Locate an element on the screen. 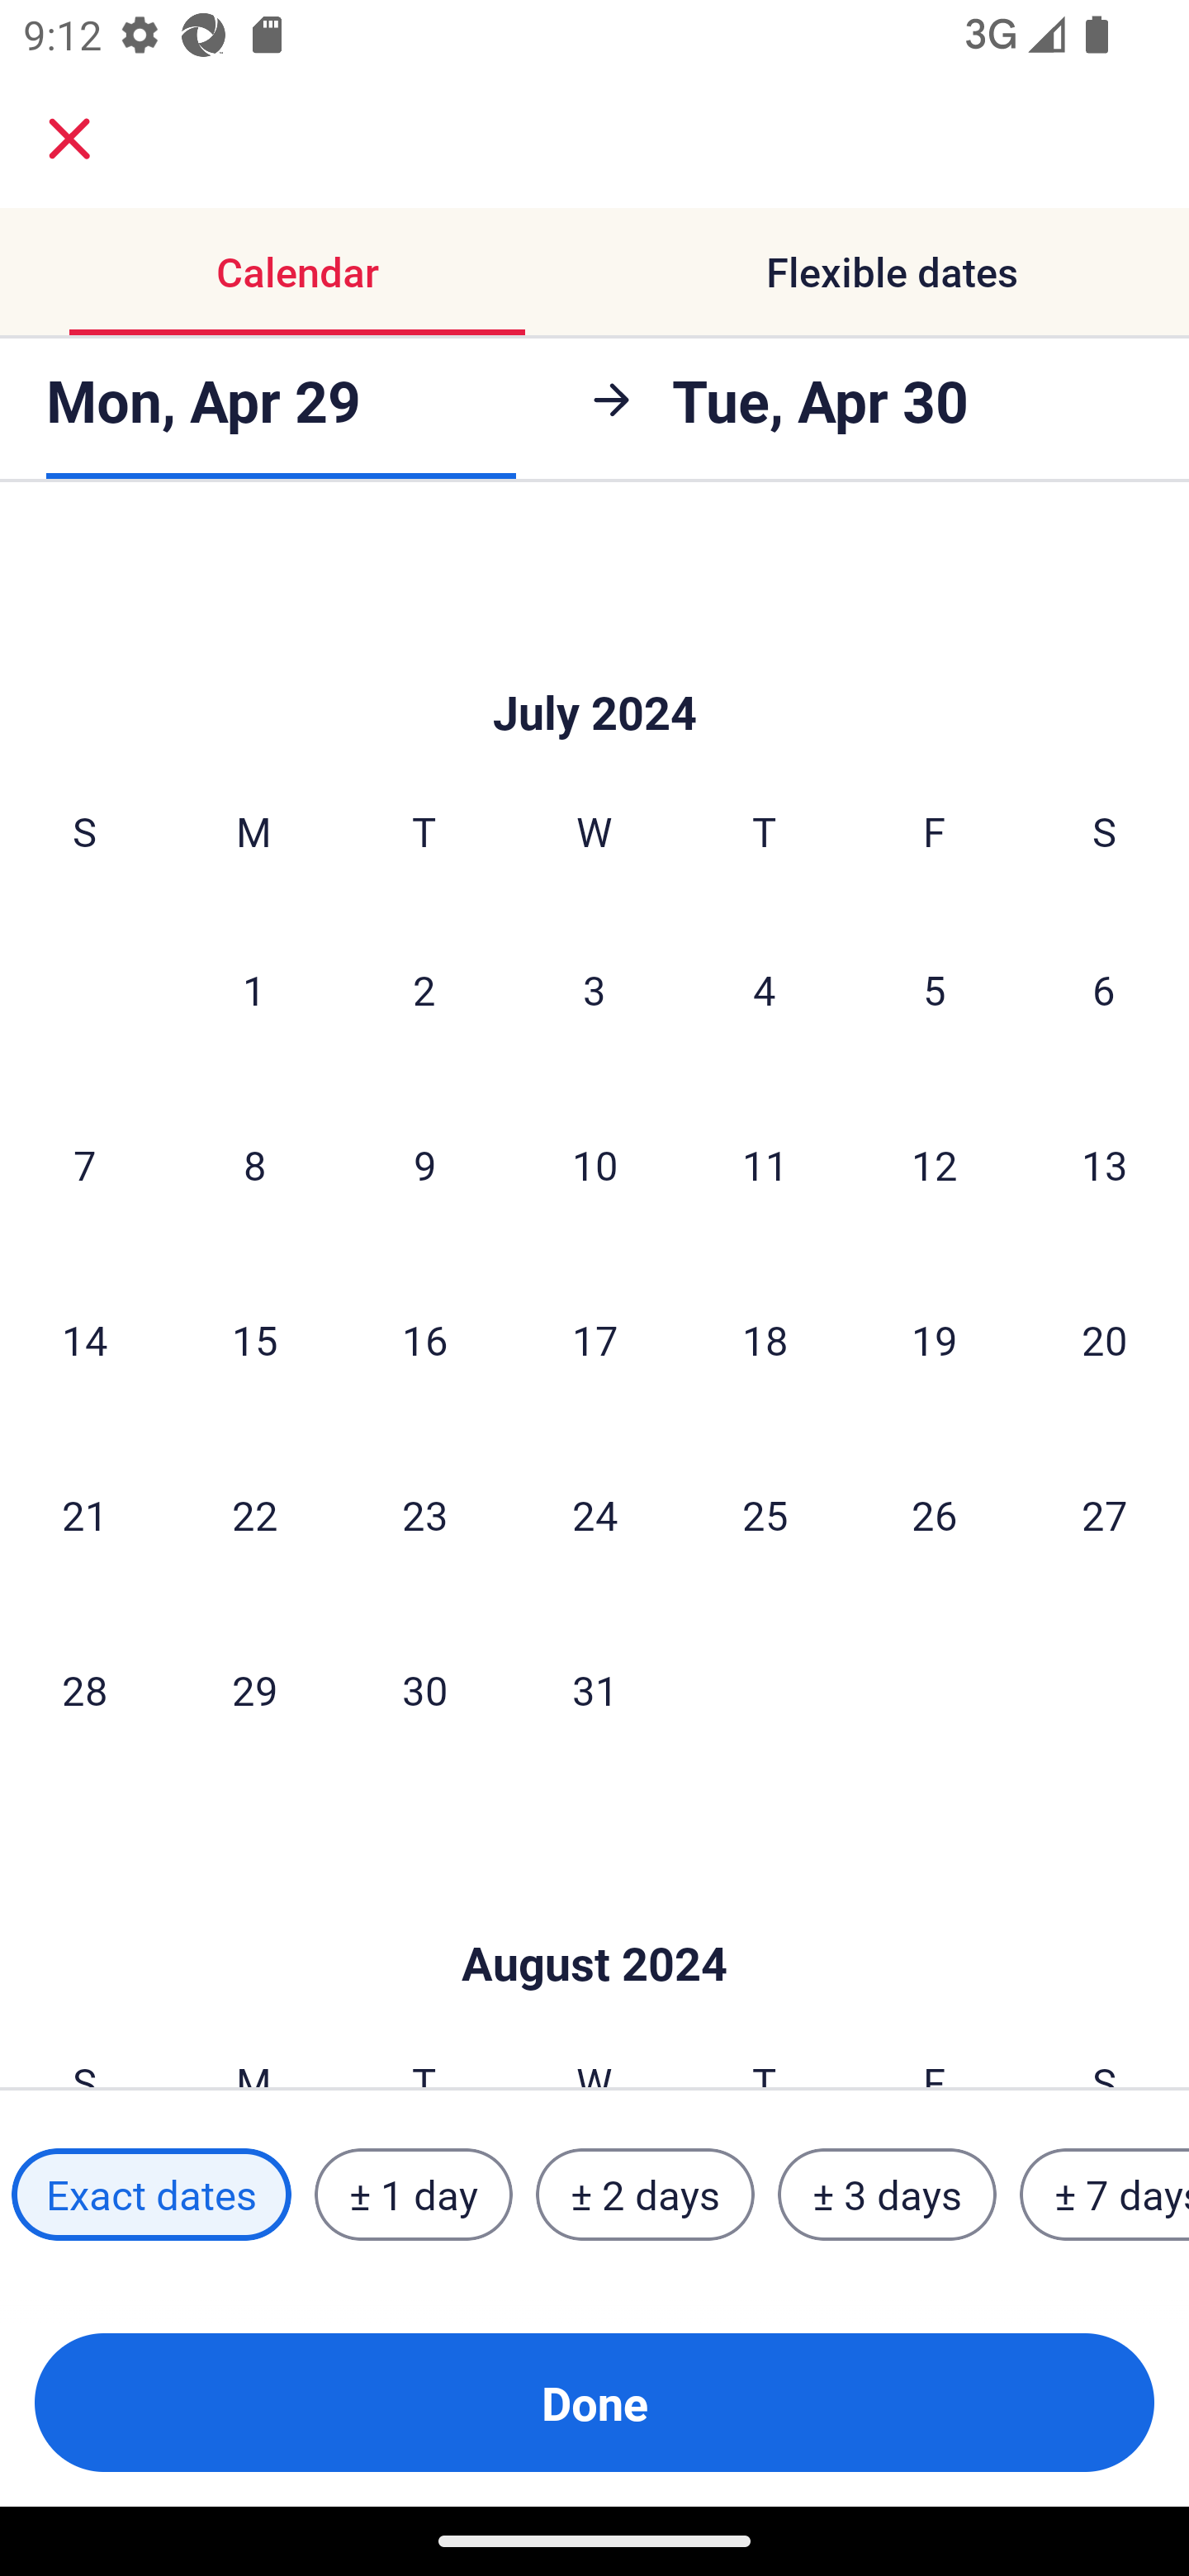  20 Saturday, July 20, 2024 is located at coordinates (1105, 1339).